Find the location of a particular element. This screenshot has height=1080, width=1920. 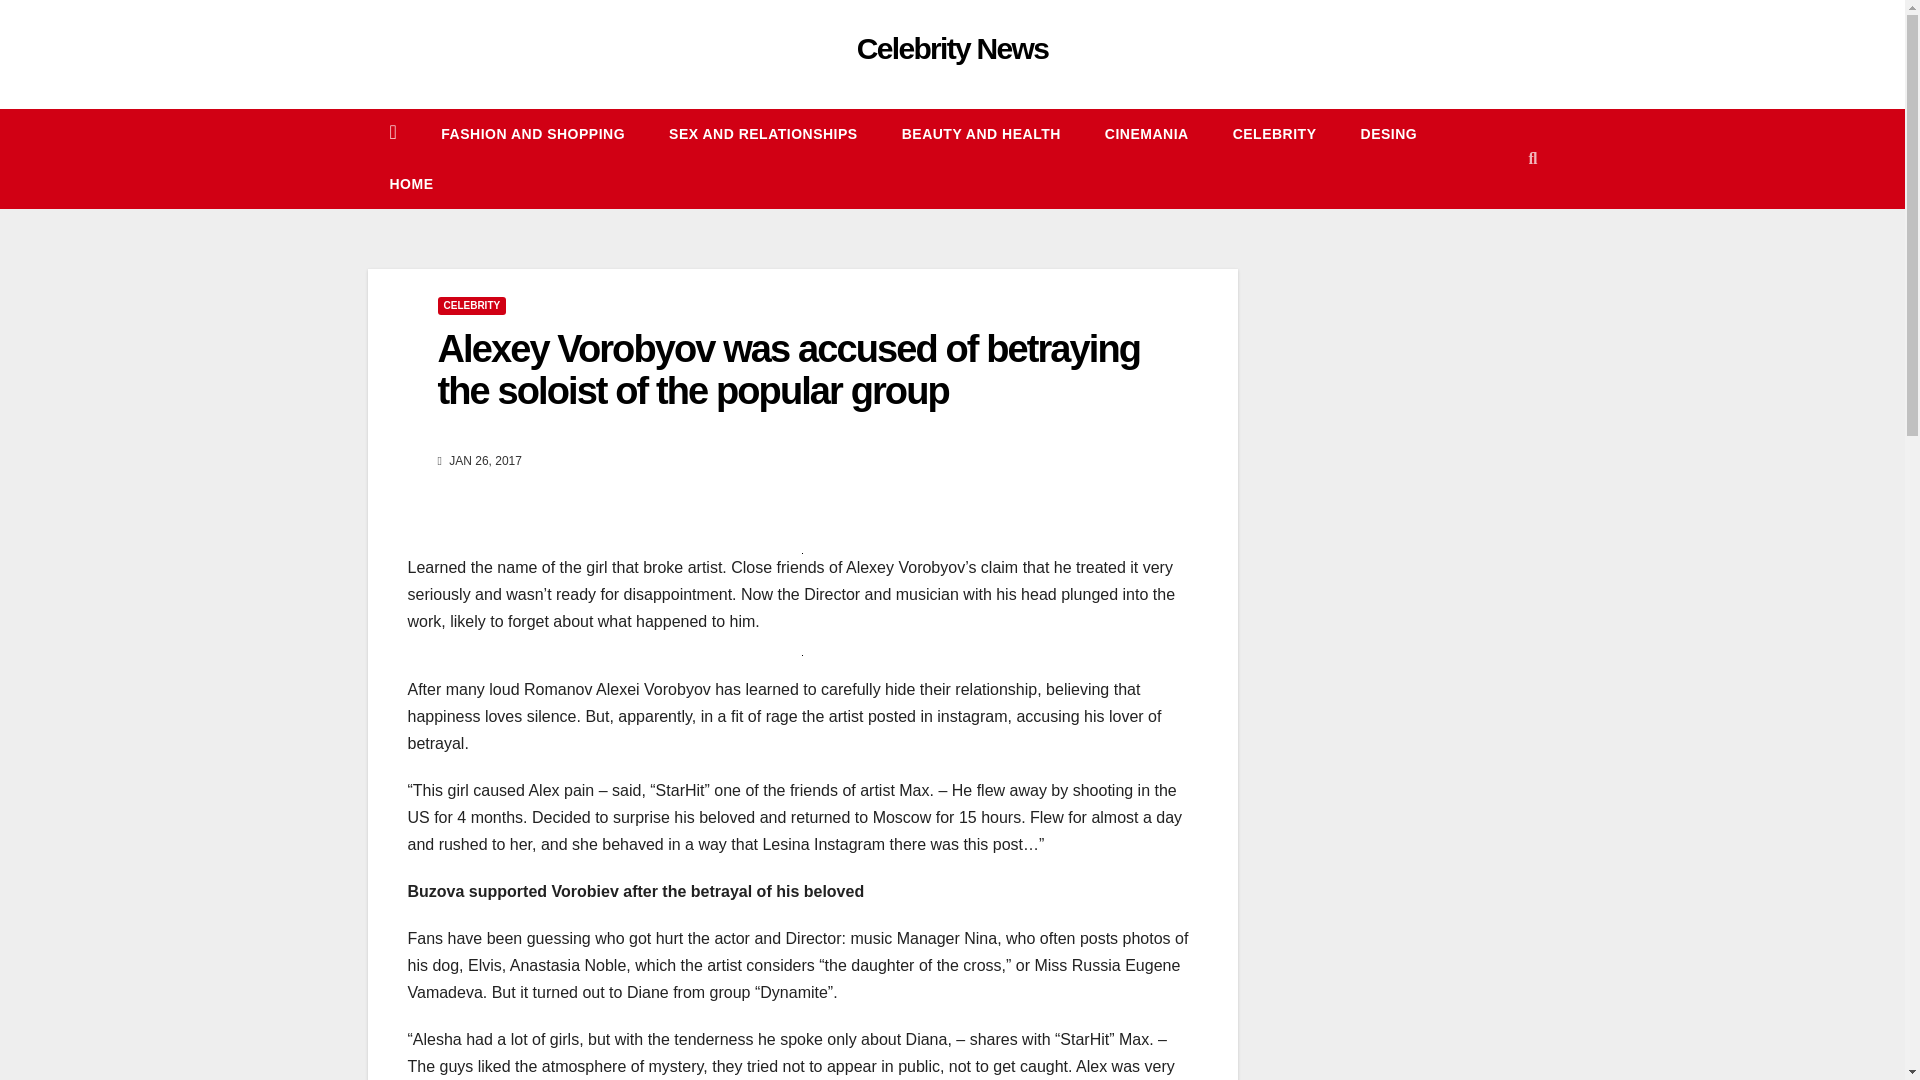

FASHION AND SHOPPING is located at coordinates (532, 134).